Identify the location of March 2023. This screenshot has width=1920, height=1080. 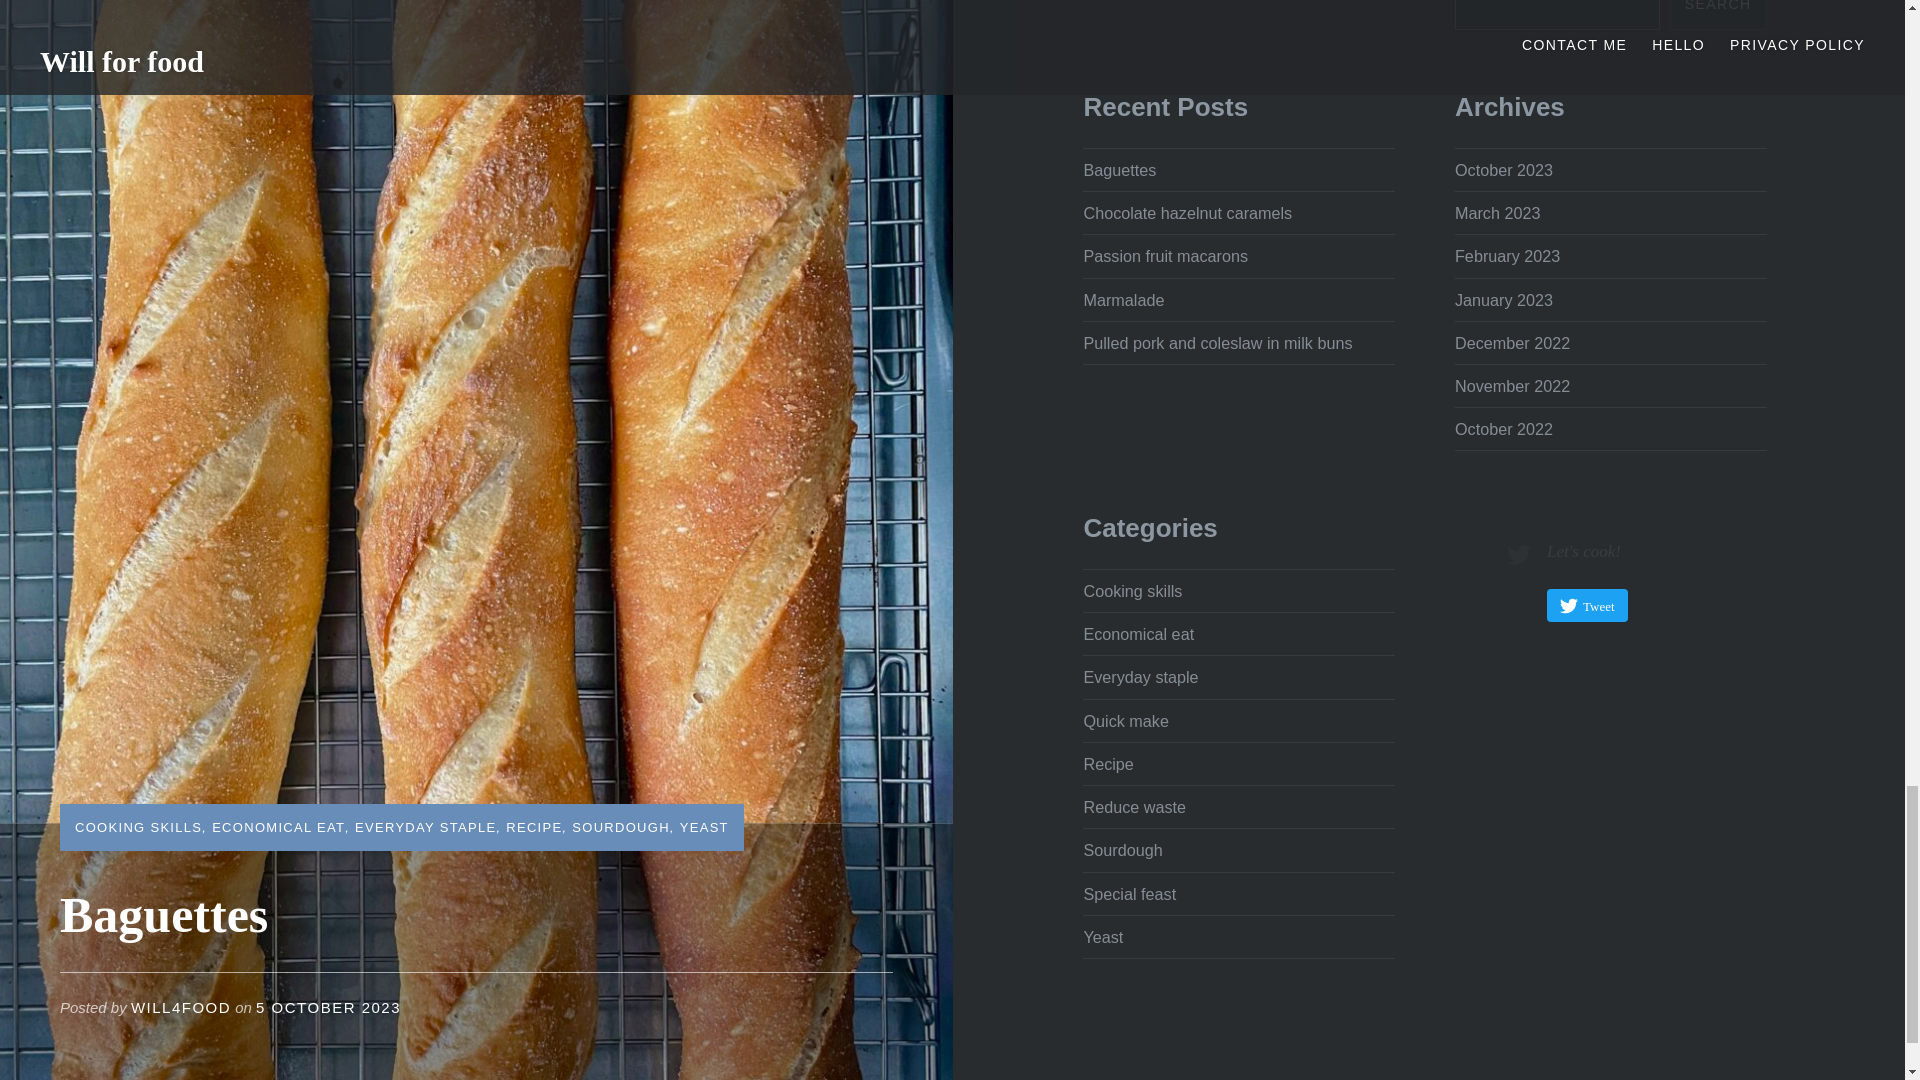
(1497, 213).